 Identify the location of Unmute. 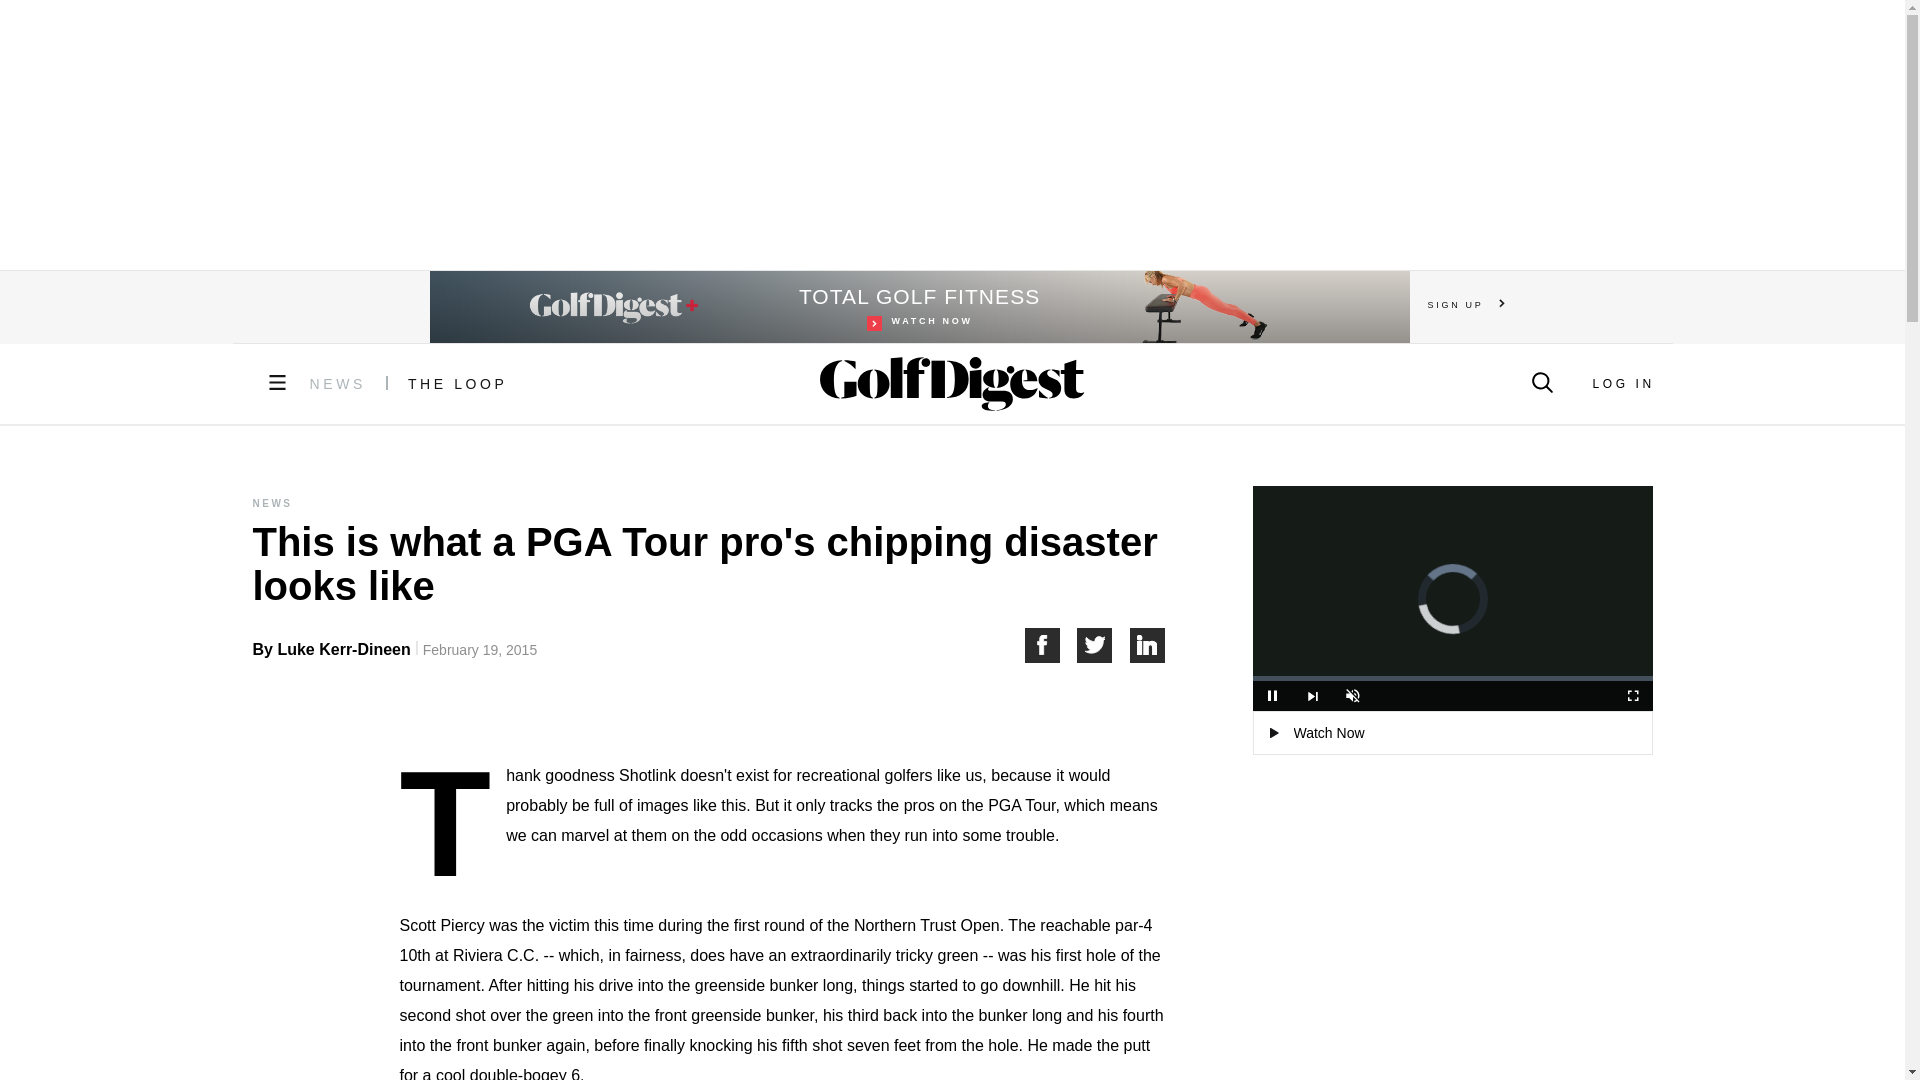
(1050, 645).